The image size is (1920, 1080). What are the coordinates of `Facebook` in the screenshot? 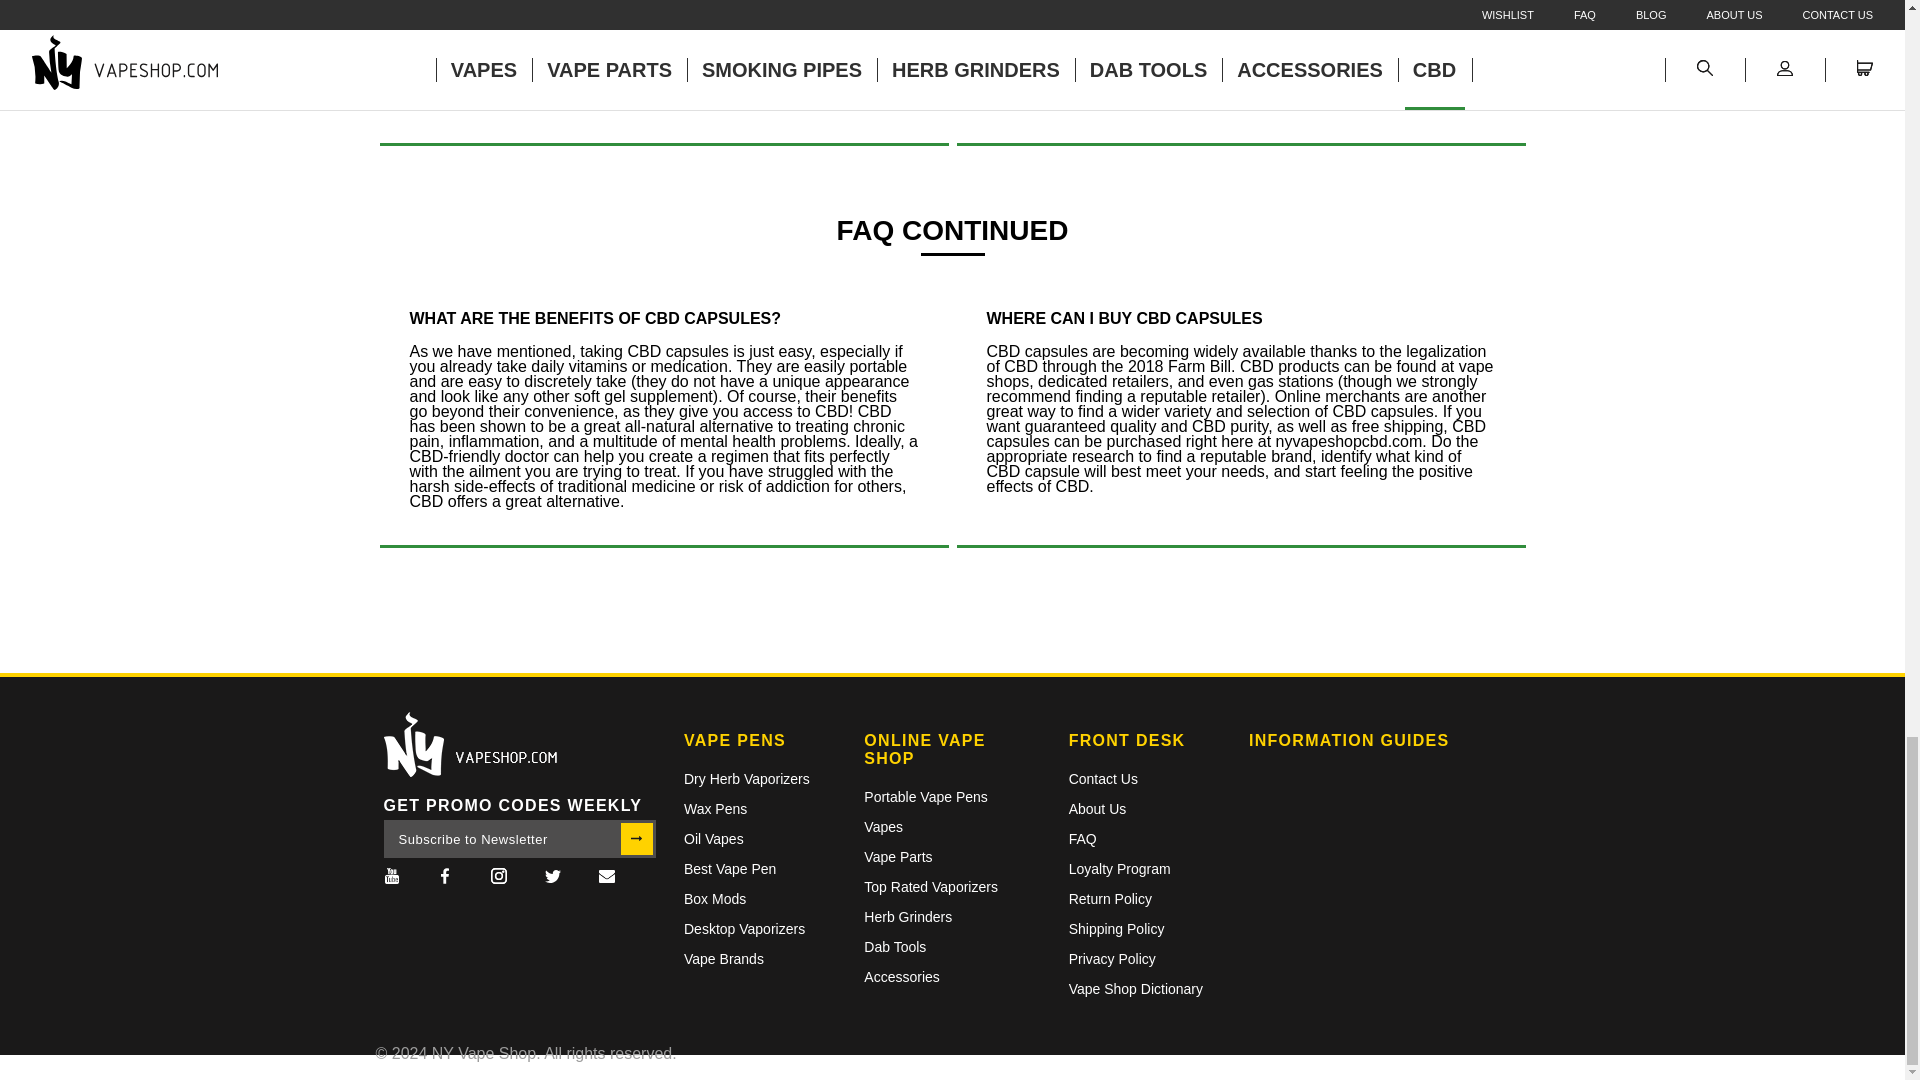 It's located at (445, 878).